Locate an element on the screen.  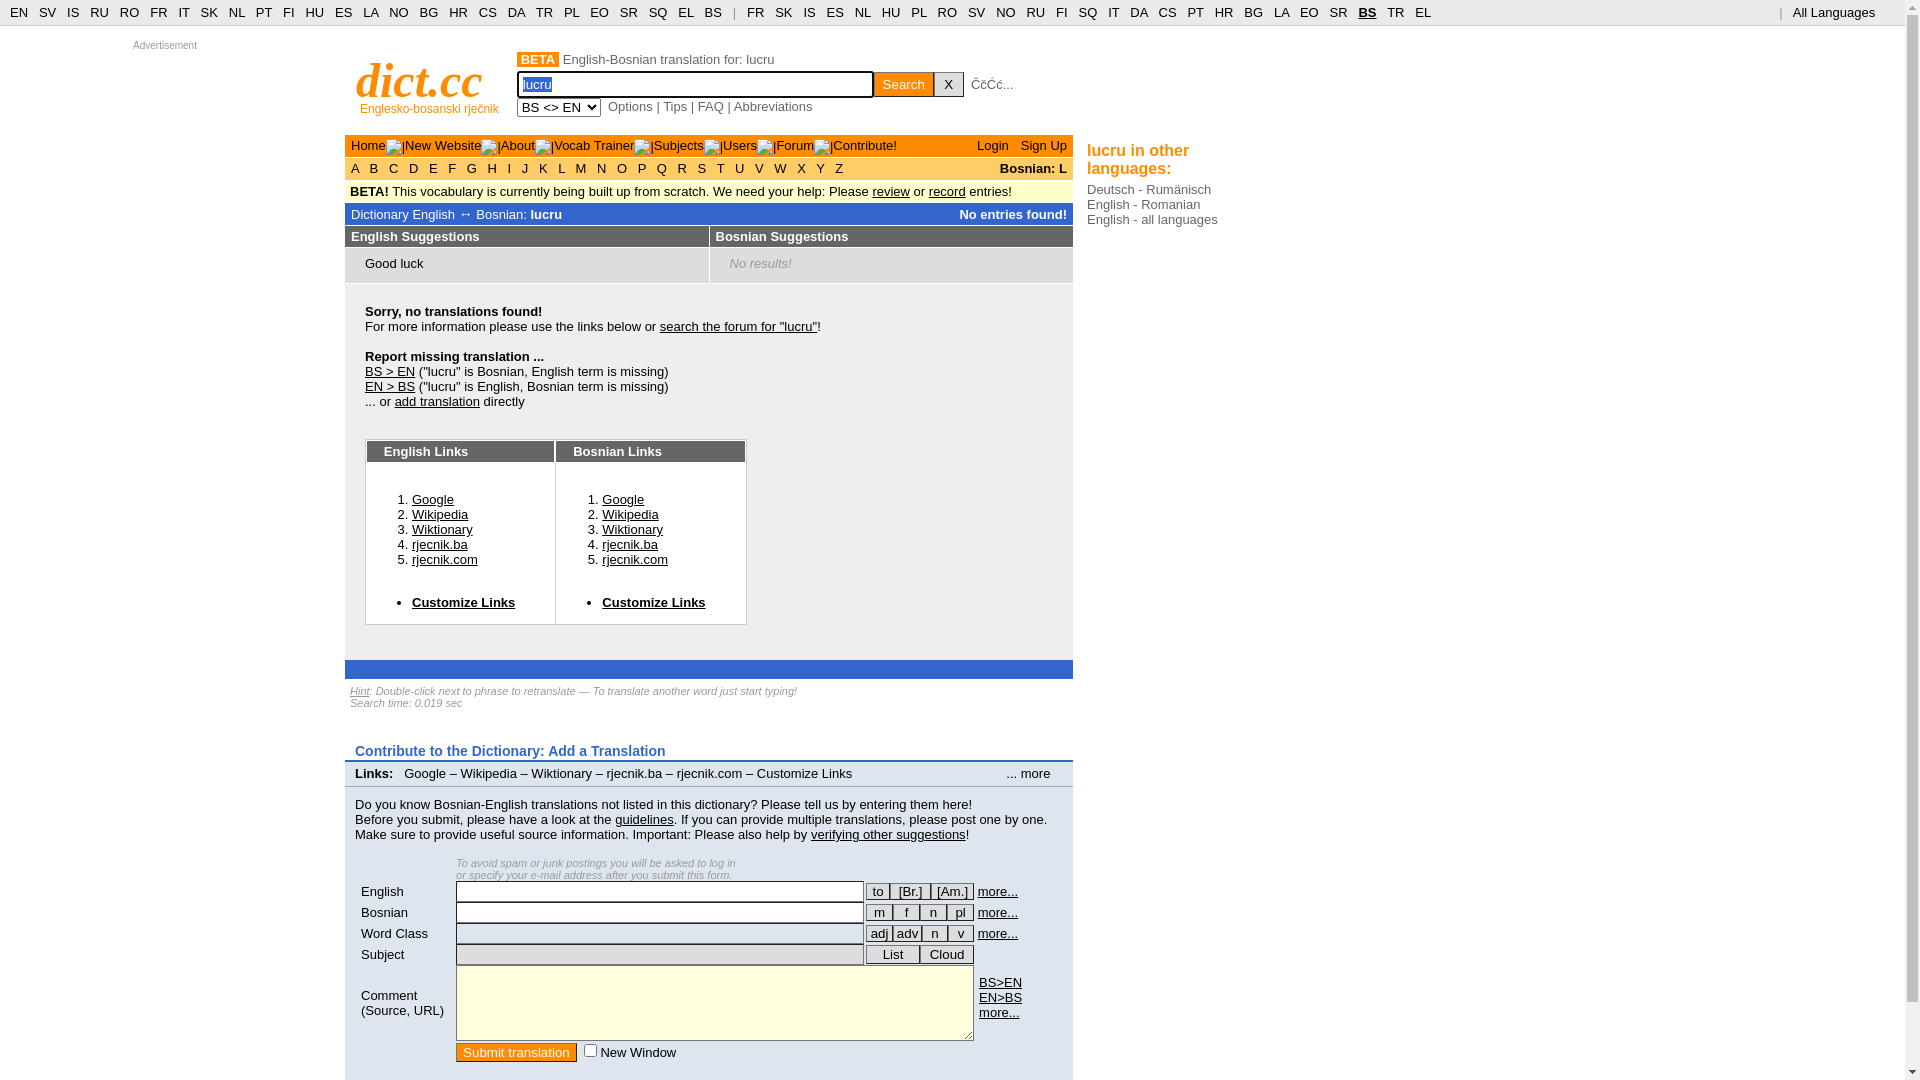
[Br.] is located at coordinates (910, 891).